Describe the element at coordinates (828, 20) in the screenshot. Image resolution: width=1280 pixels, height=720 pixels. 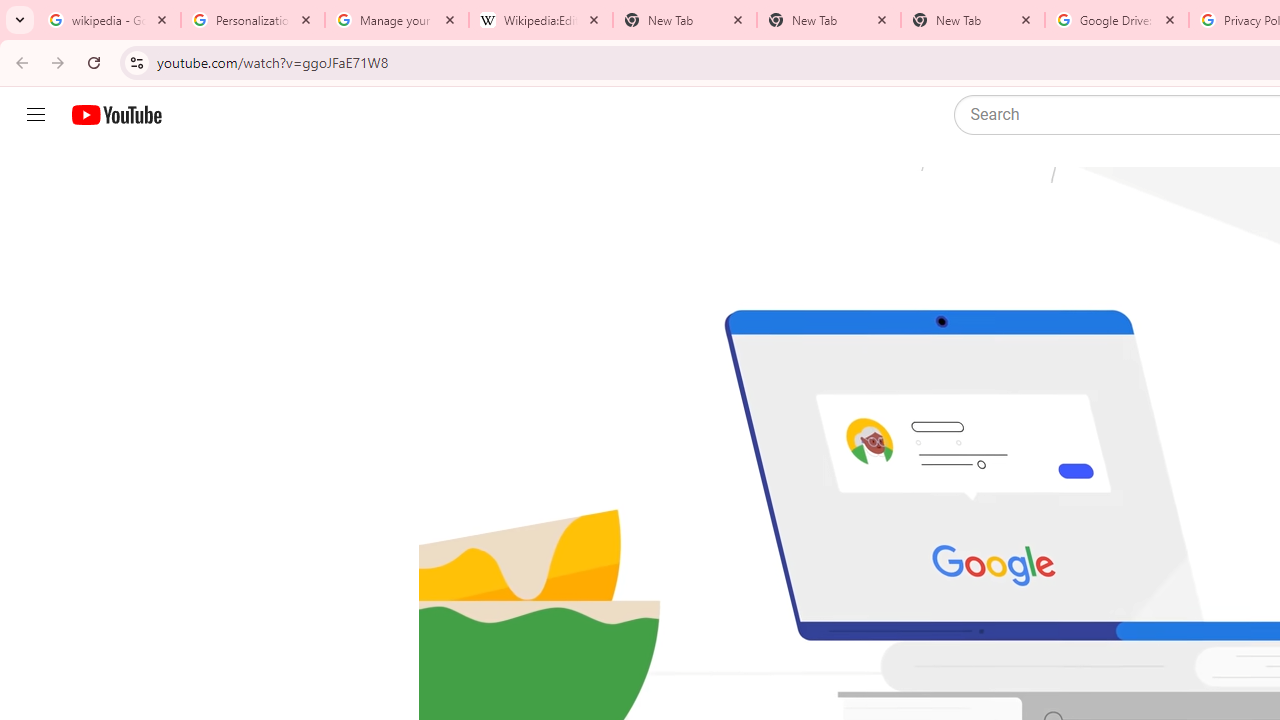
I see `New Tab` at that location.